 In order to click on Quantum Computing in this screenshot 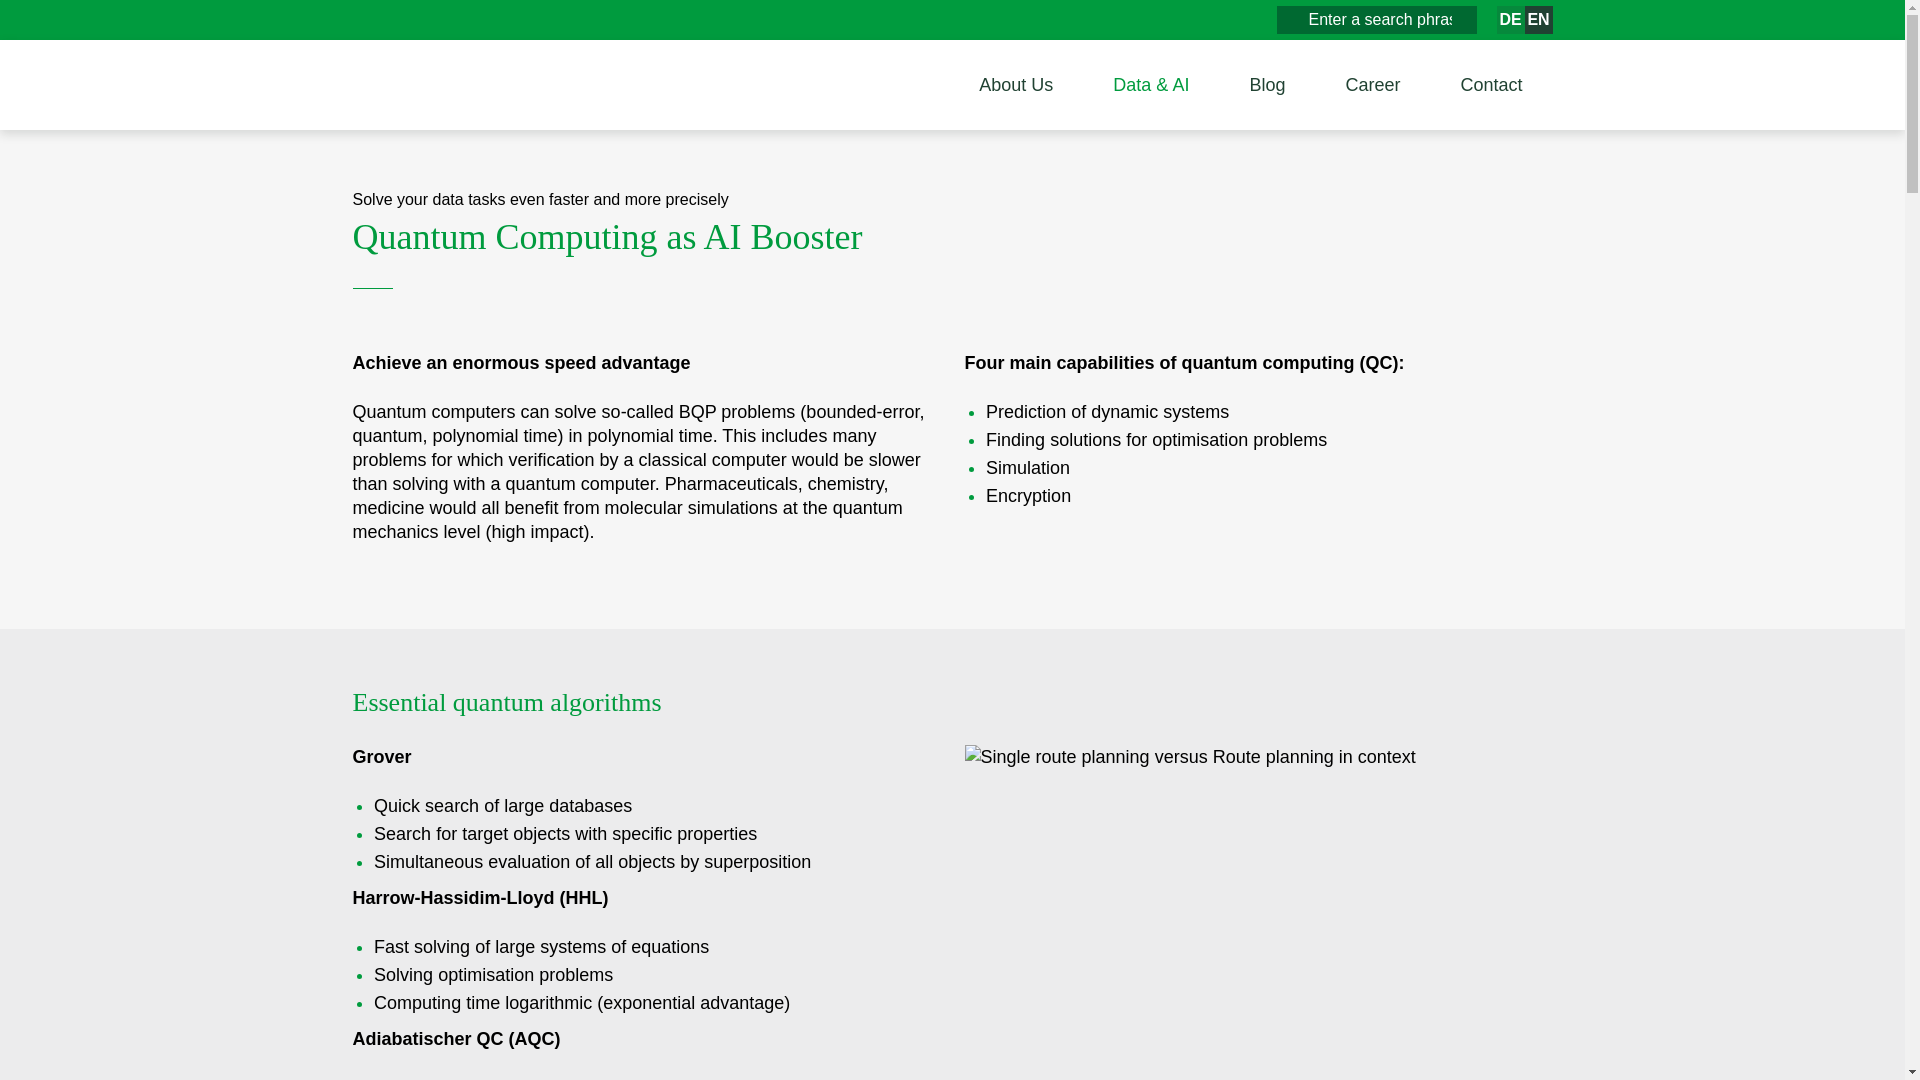, I will do `click(1510, 20)`.